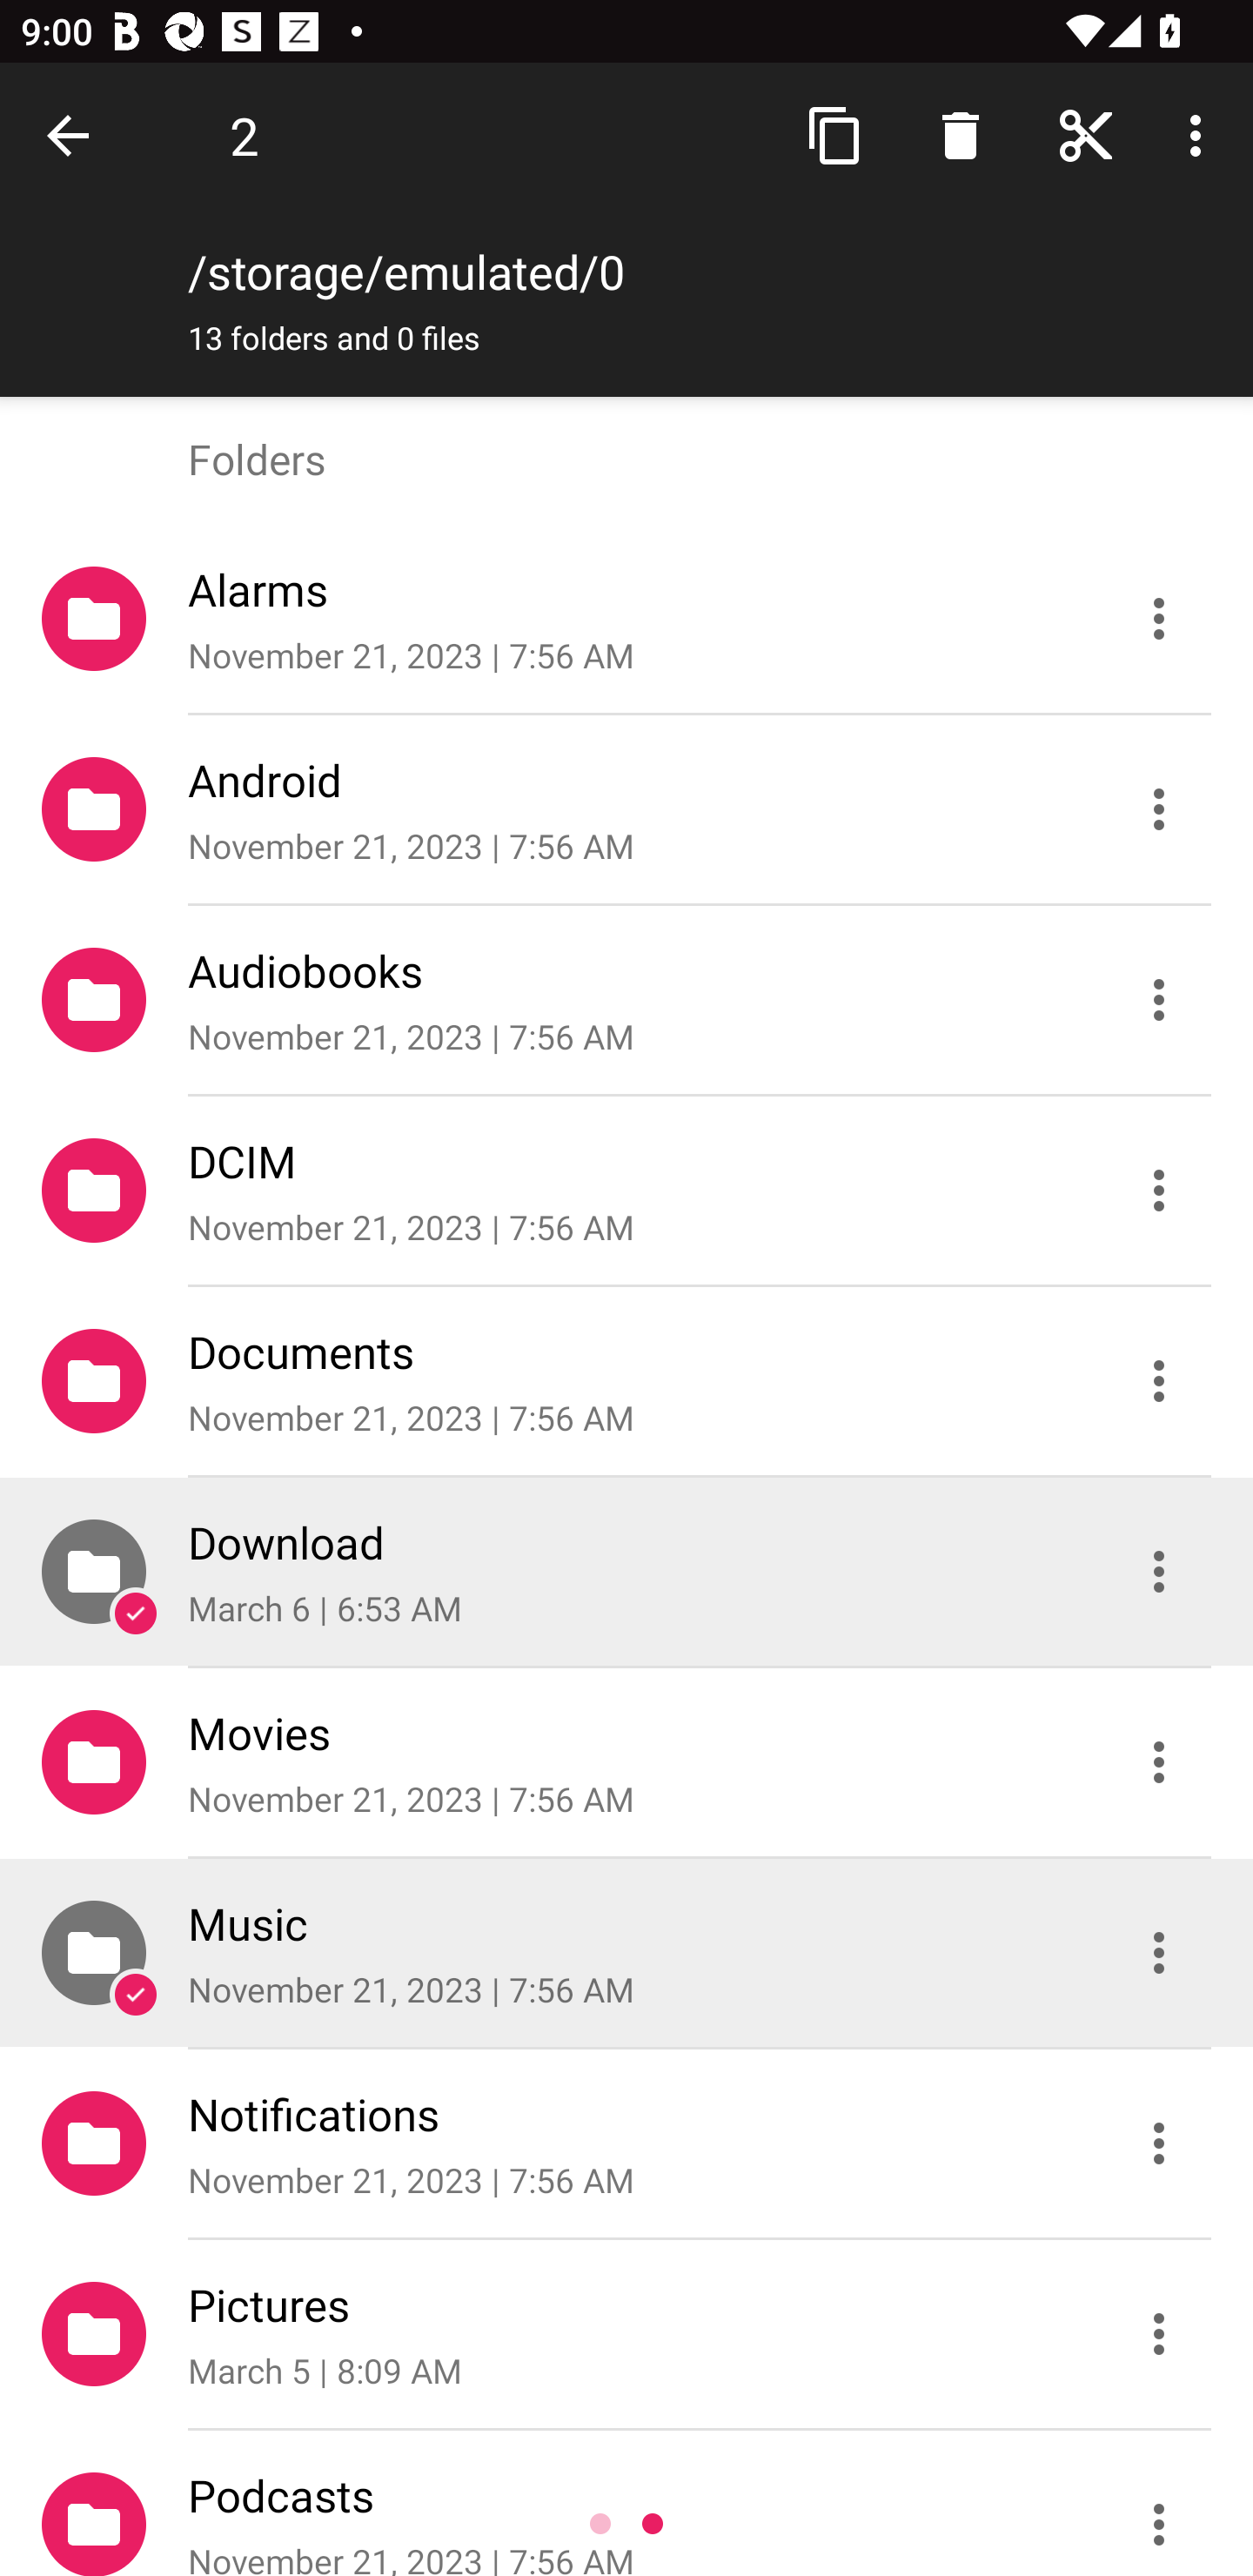 The width and height of the screenshot is (1253, 2576). What do you see at coordinates (626, 1573) in the screenshot?
I see `Download March 6 | 6:53 AM` at bounding box center [626, 1573].